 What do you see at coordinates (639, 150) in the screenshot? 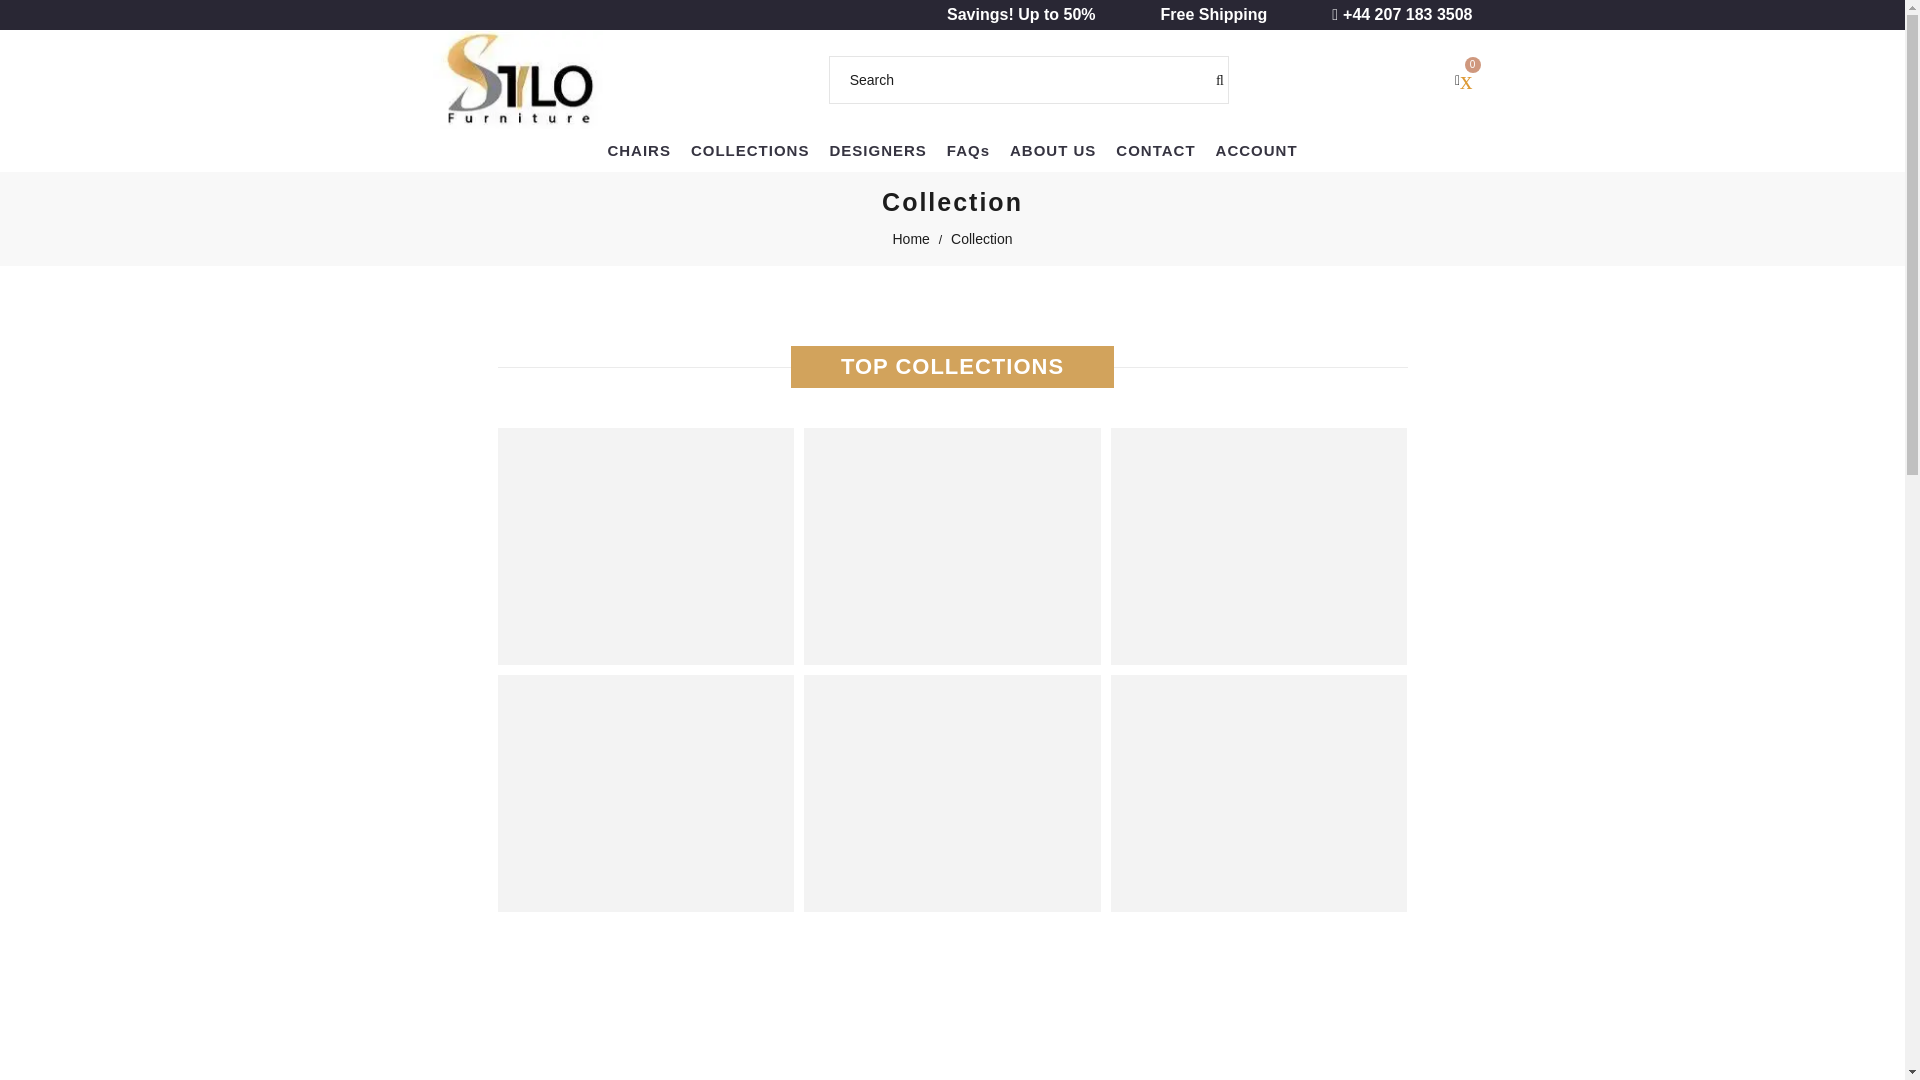
I see `CHAIRS` at bounding box center [639, 150].